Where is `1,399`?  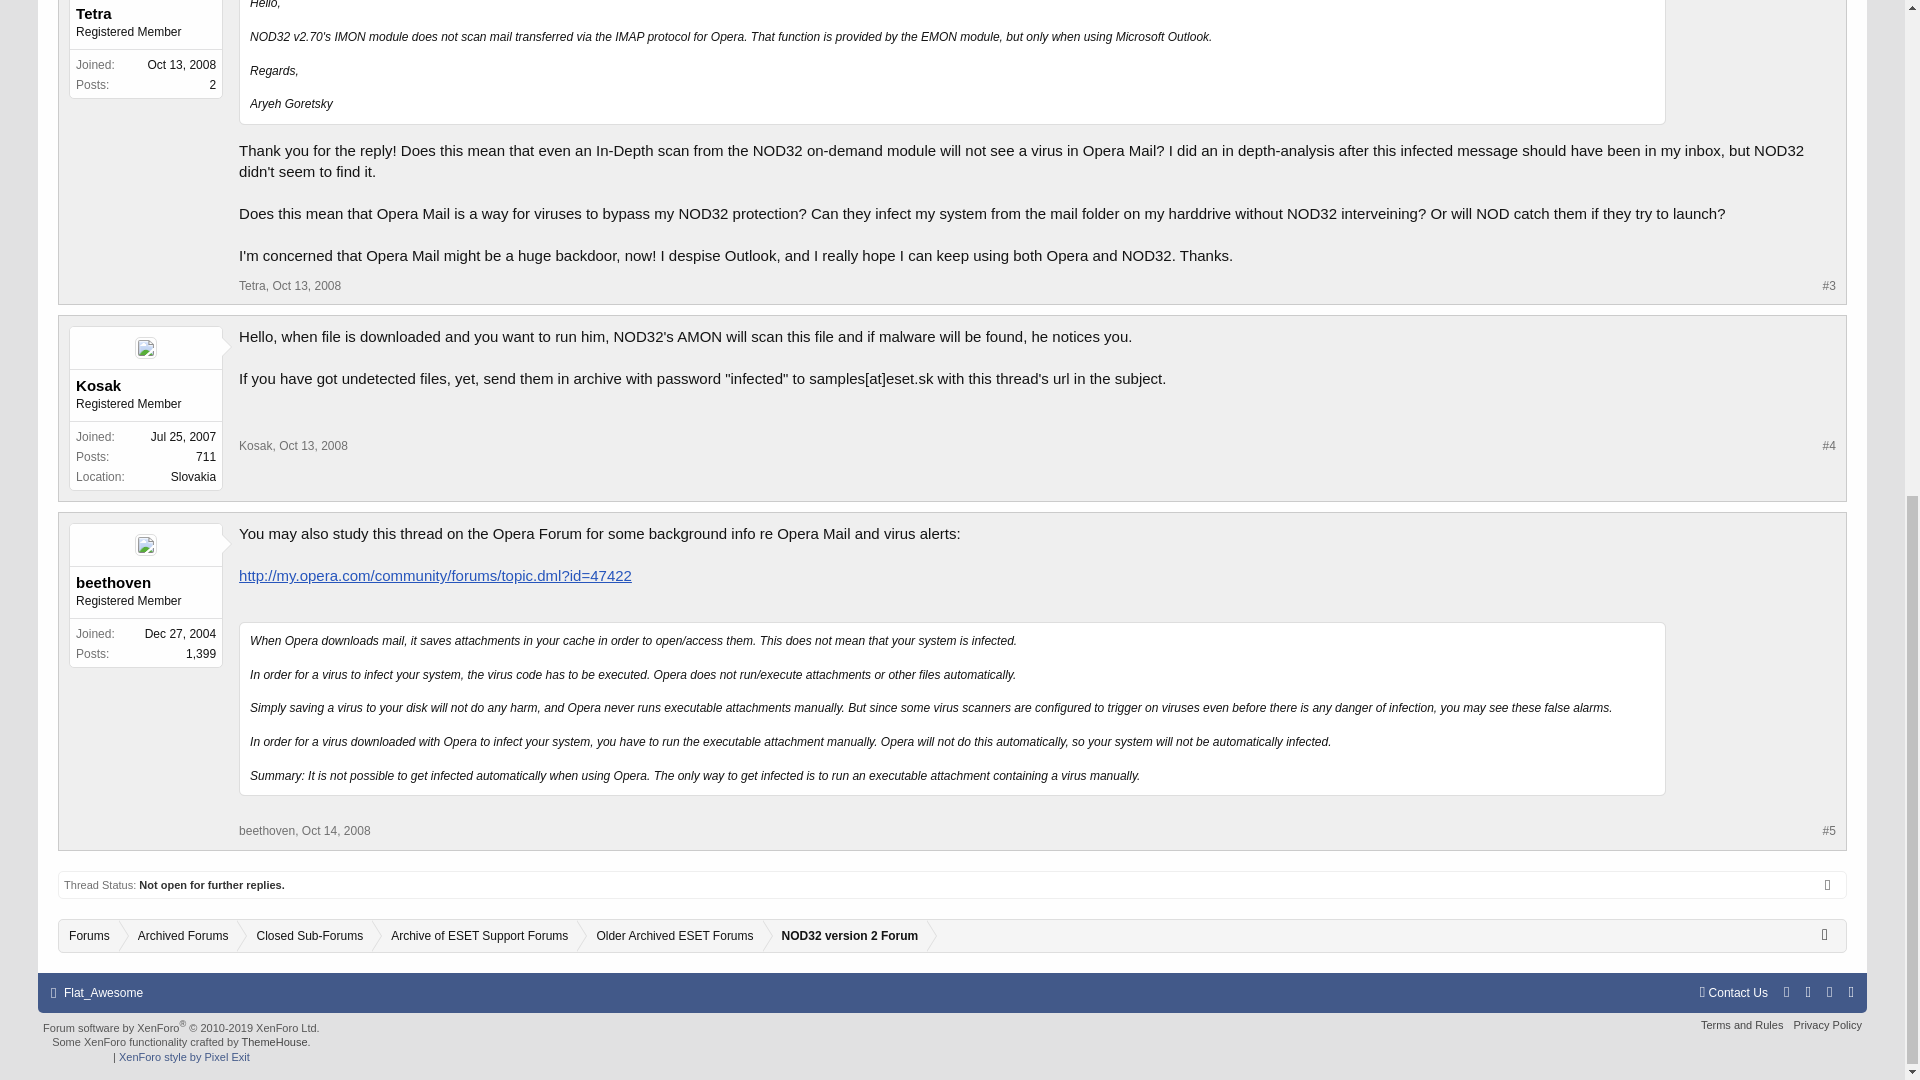 1,399 is located at coordinates (200, 653).